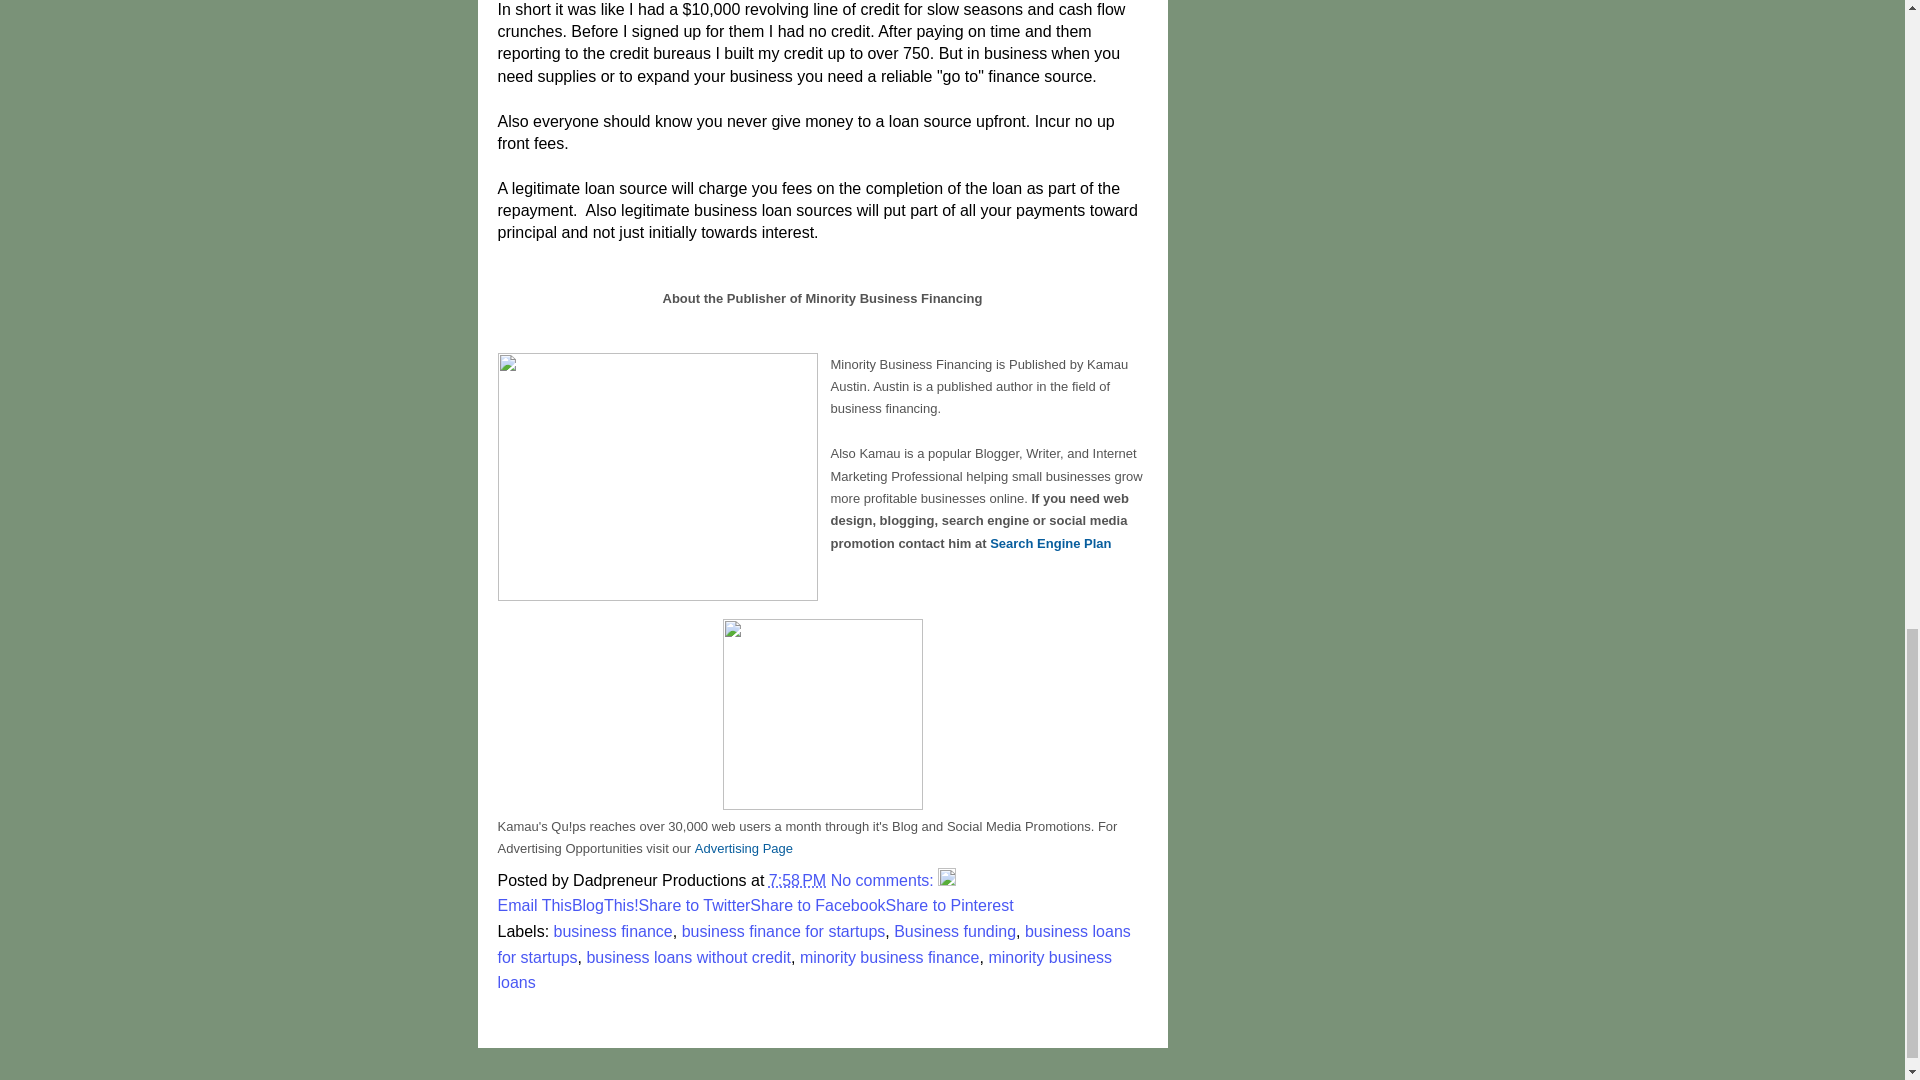 The width and height of the screenshot is (1920, 1080). What do you see at coordinates (614, 931) in the screenshot?
I see `business finance` at bounding box center [614, 931].